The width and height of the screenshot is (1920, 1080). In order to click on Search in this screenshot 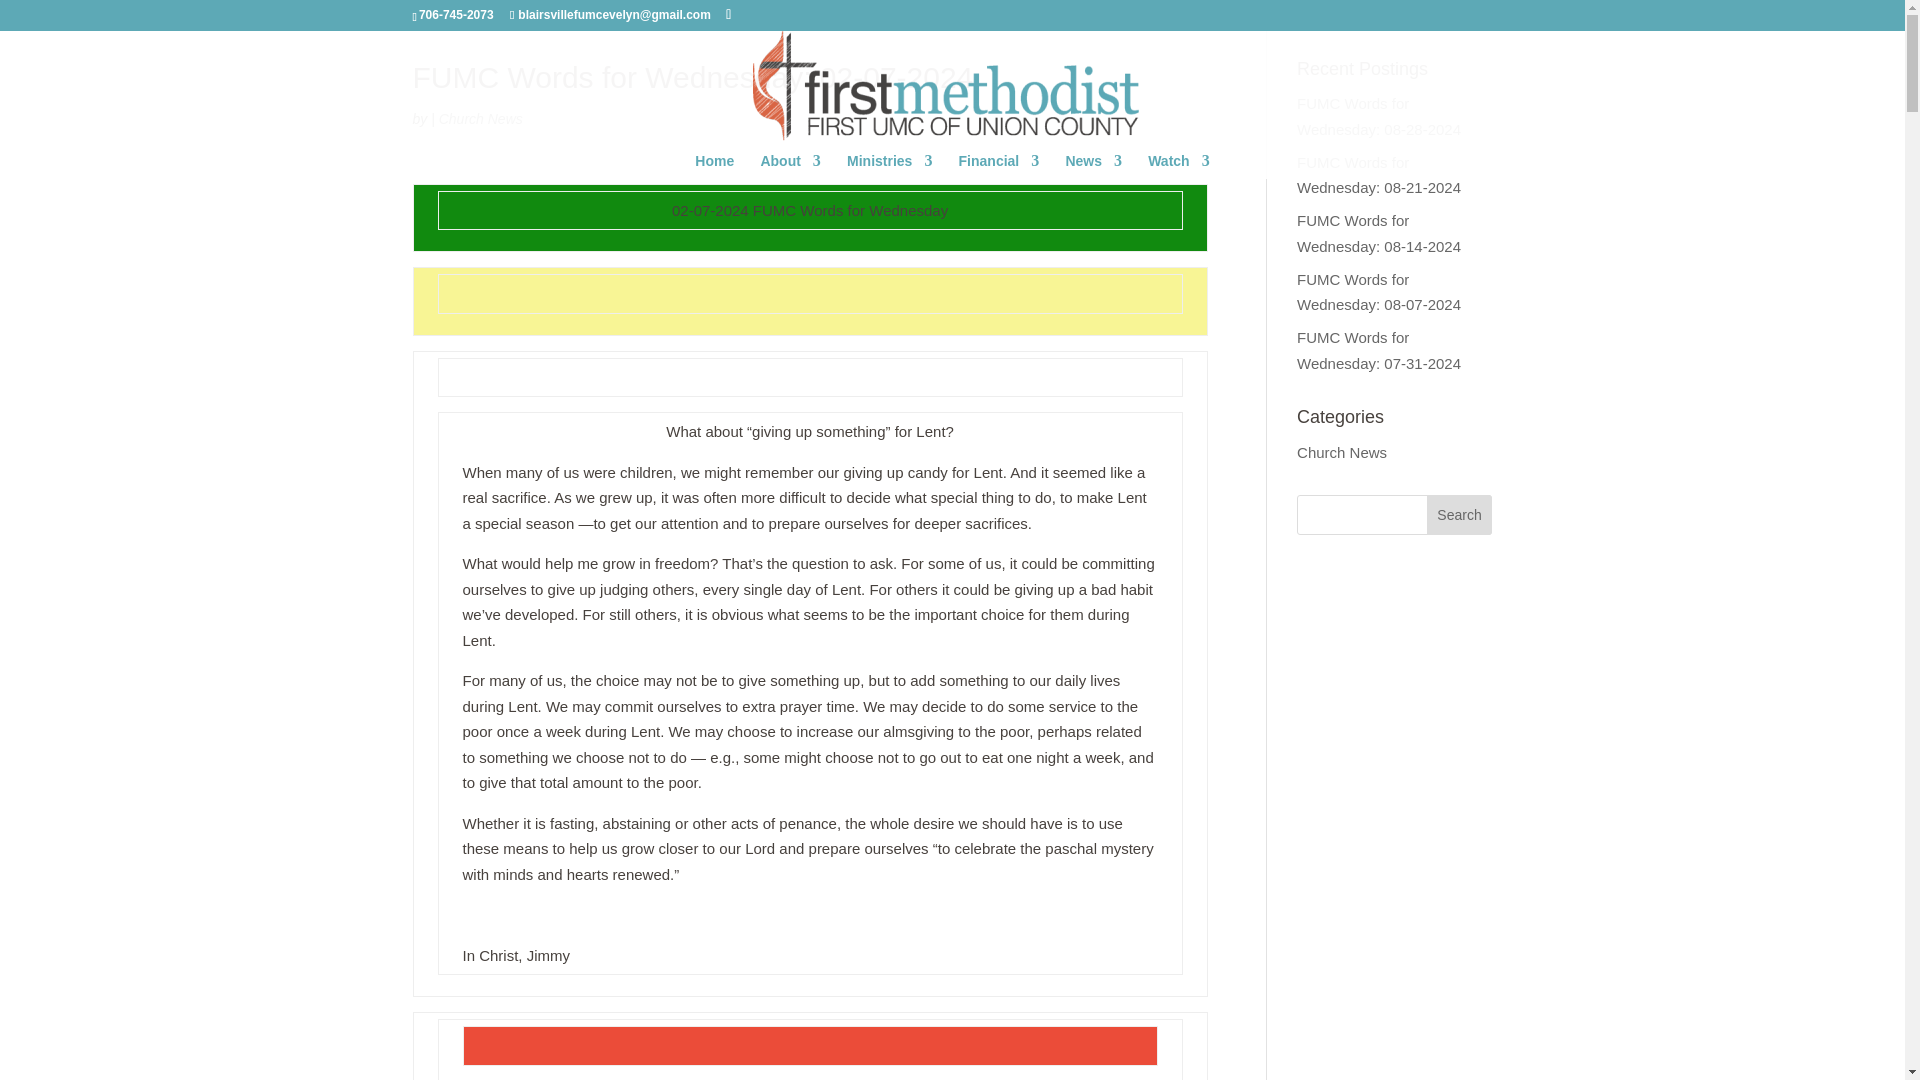, I will do `click(1460, 514)`.